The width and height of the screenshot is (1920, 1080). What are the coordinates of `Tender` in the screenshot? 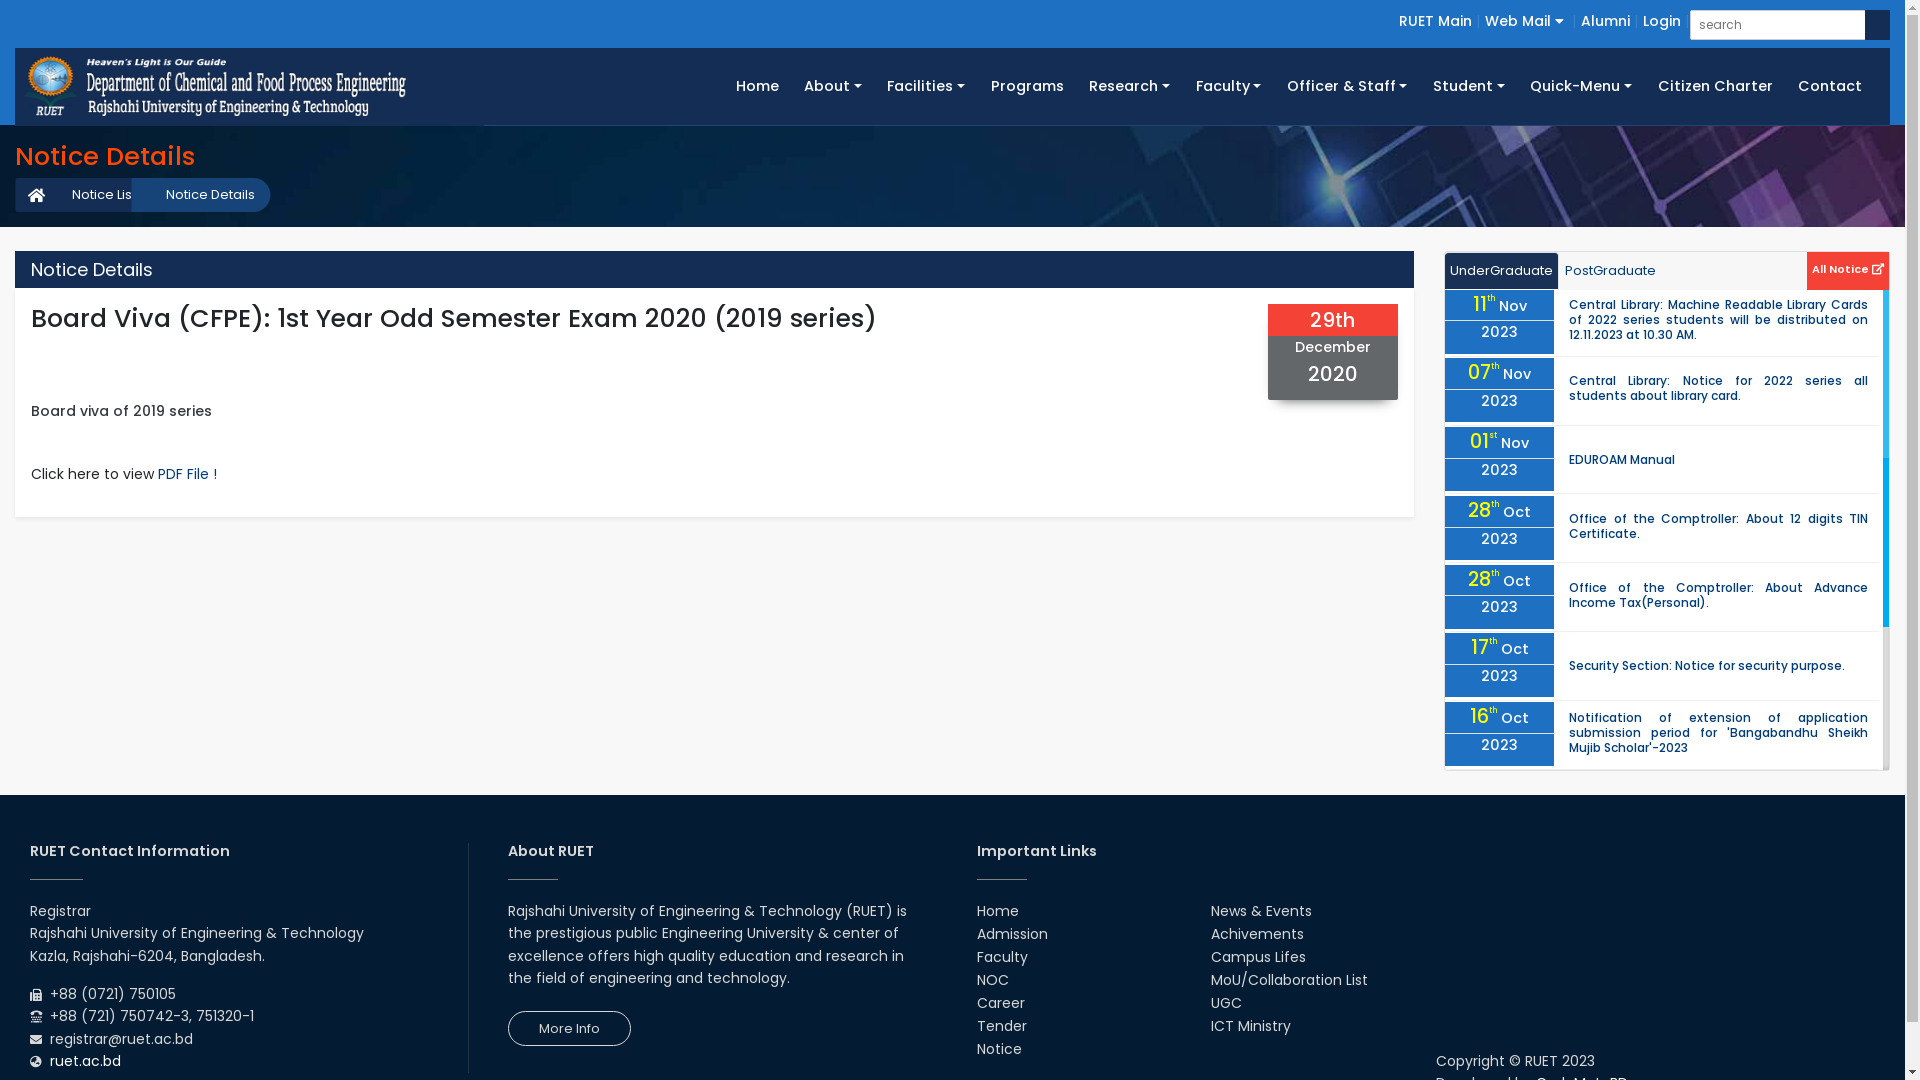 It's located at (1001, 1026).